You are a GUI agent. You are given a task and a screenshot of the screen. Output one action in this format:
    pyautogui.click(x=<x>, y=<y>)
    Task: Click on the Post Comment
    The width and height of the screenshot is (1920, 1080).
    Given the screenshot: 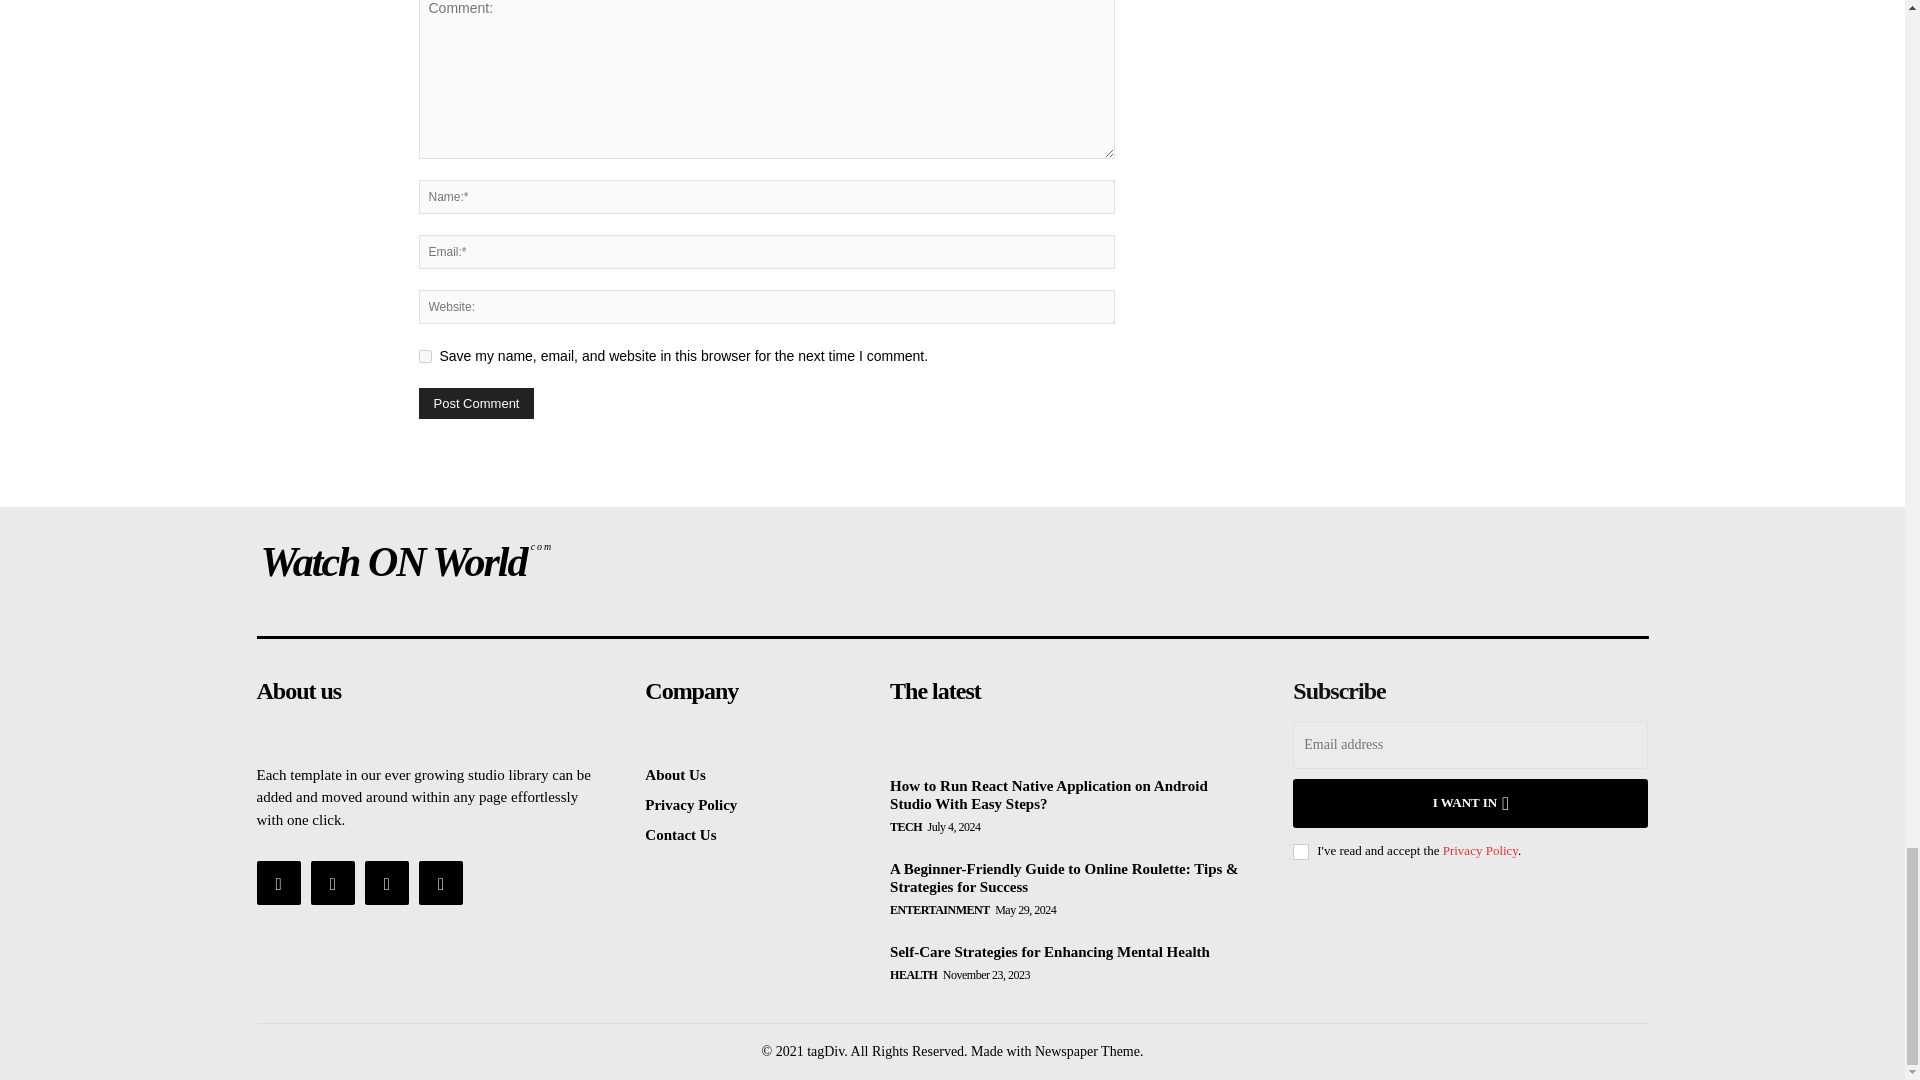 What is the action you would take?
    pyautogui.click(x=476, y=403)
    